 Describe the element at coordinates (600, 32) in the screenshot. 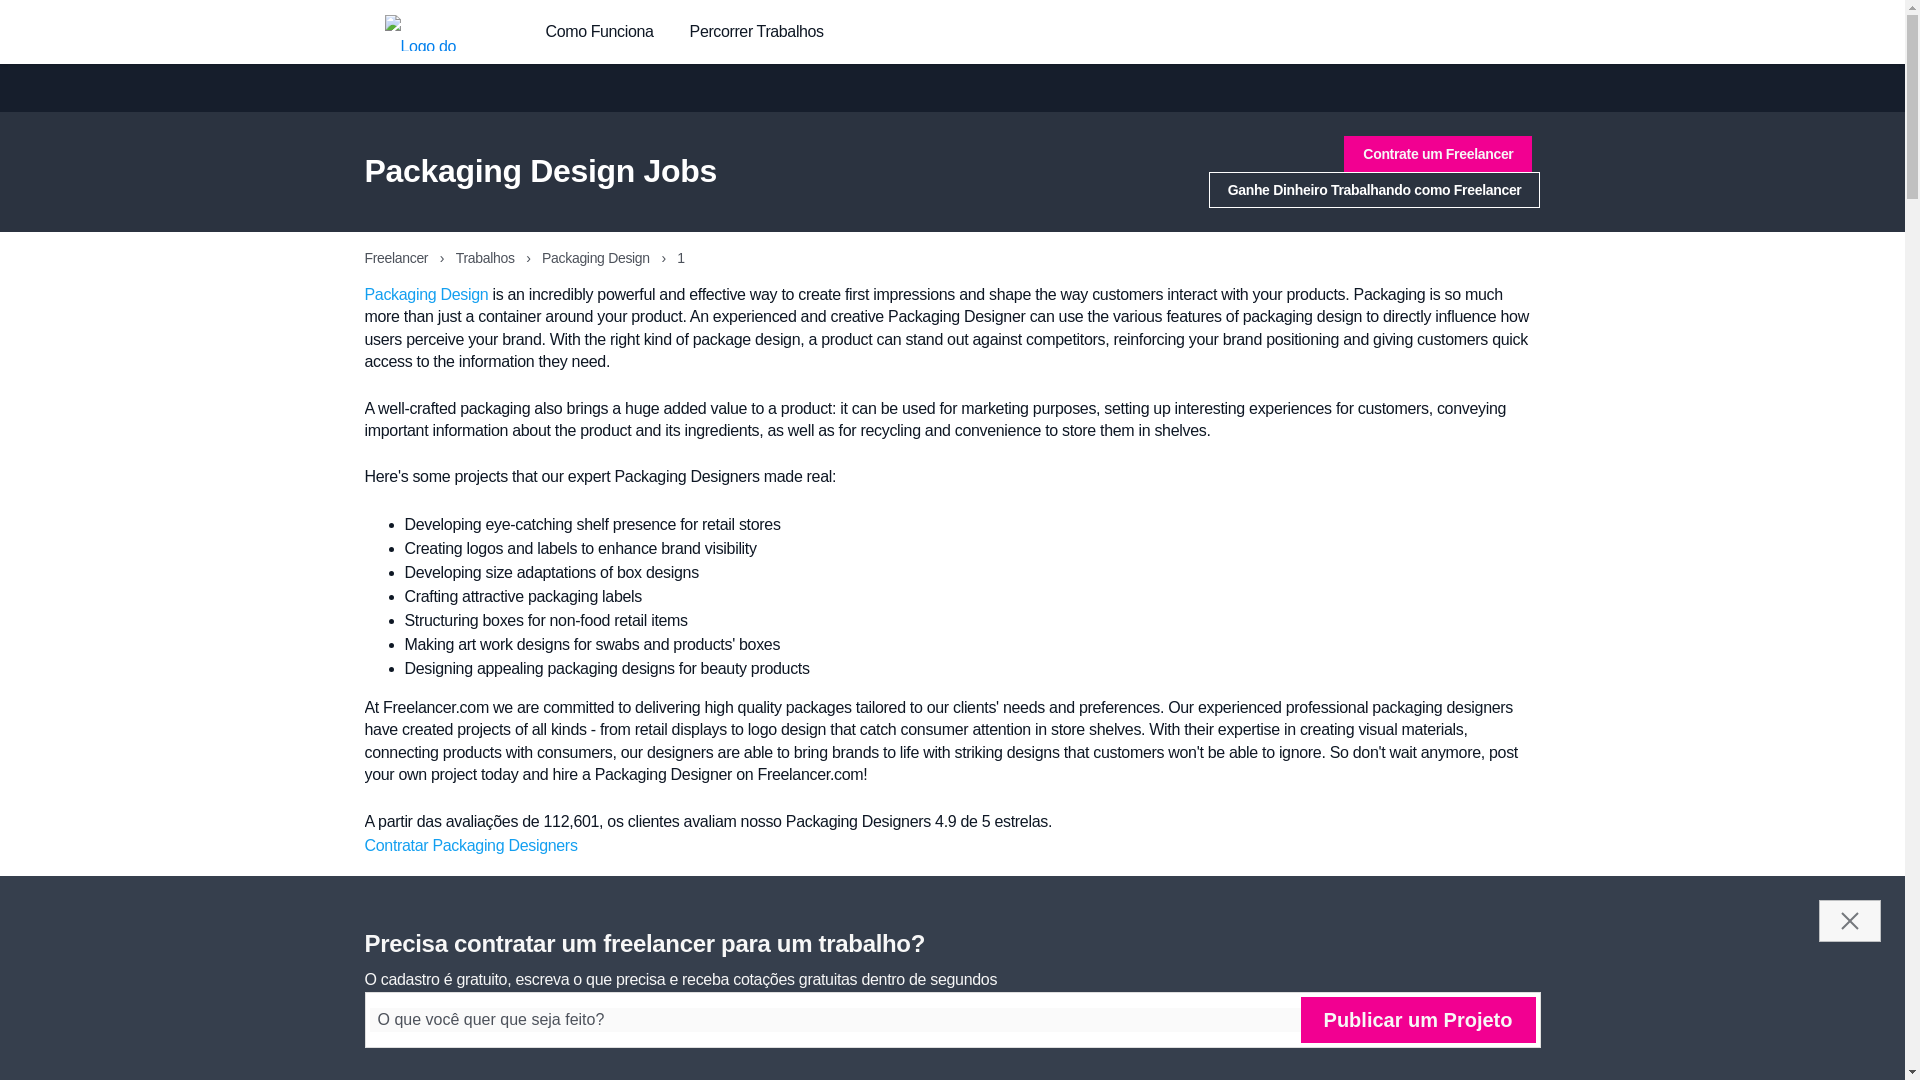

I see `Como Funciona` at that location.